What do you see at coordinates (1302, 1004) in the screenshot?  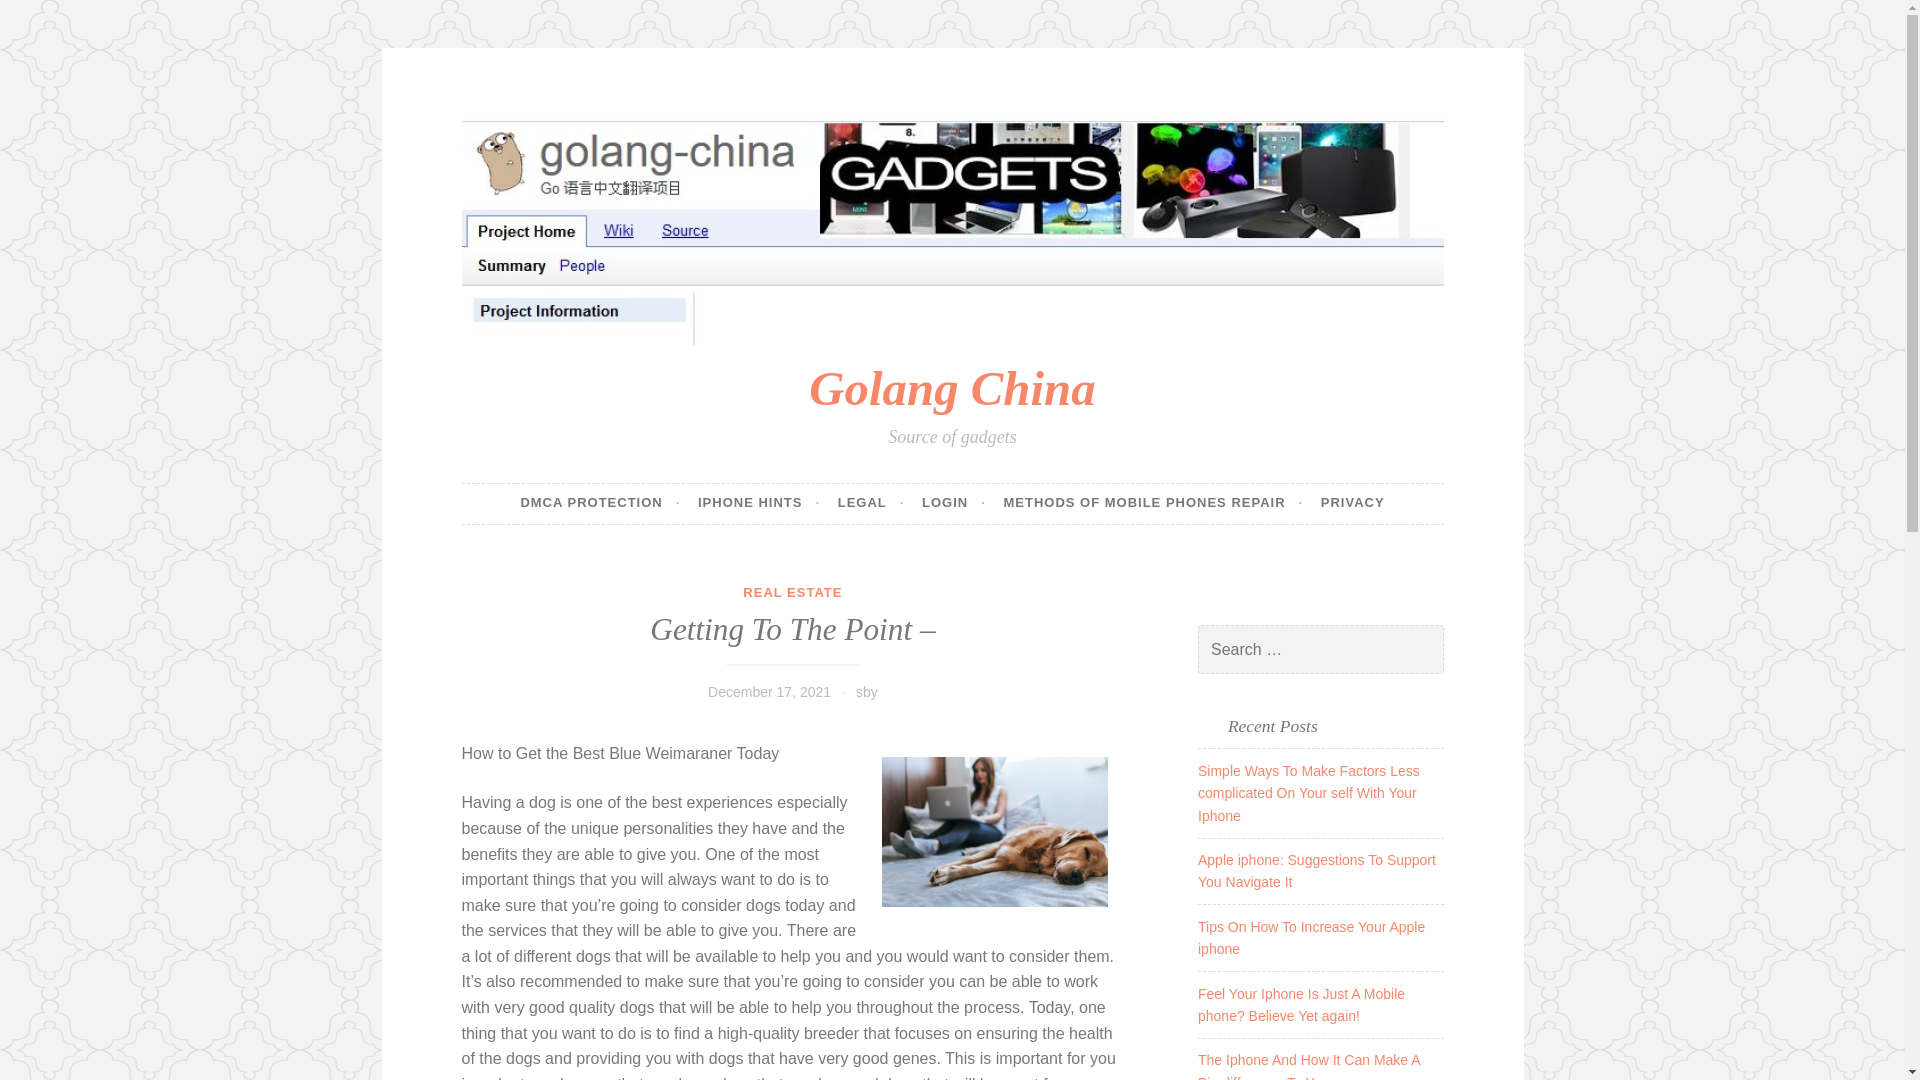 I see `Feel Your Iphone Is Just A Mobile phone? Believe Yet again!` at bounding box center [1302, 1004].